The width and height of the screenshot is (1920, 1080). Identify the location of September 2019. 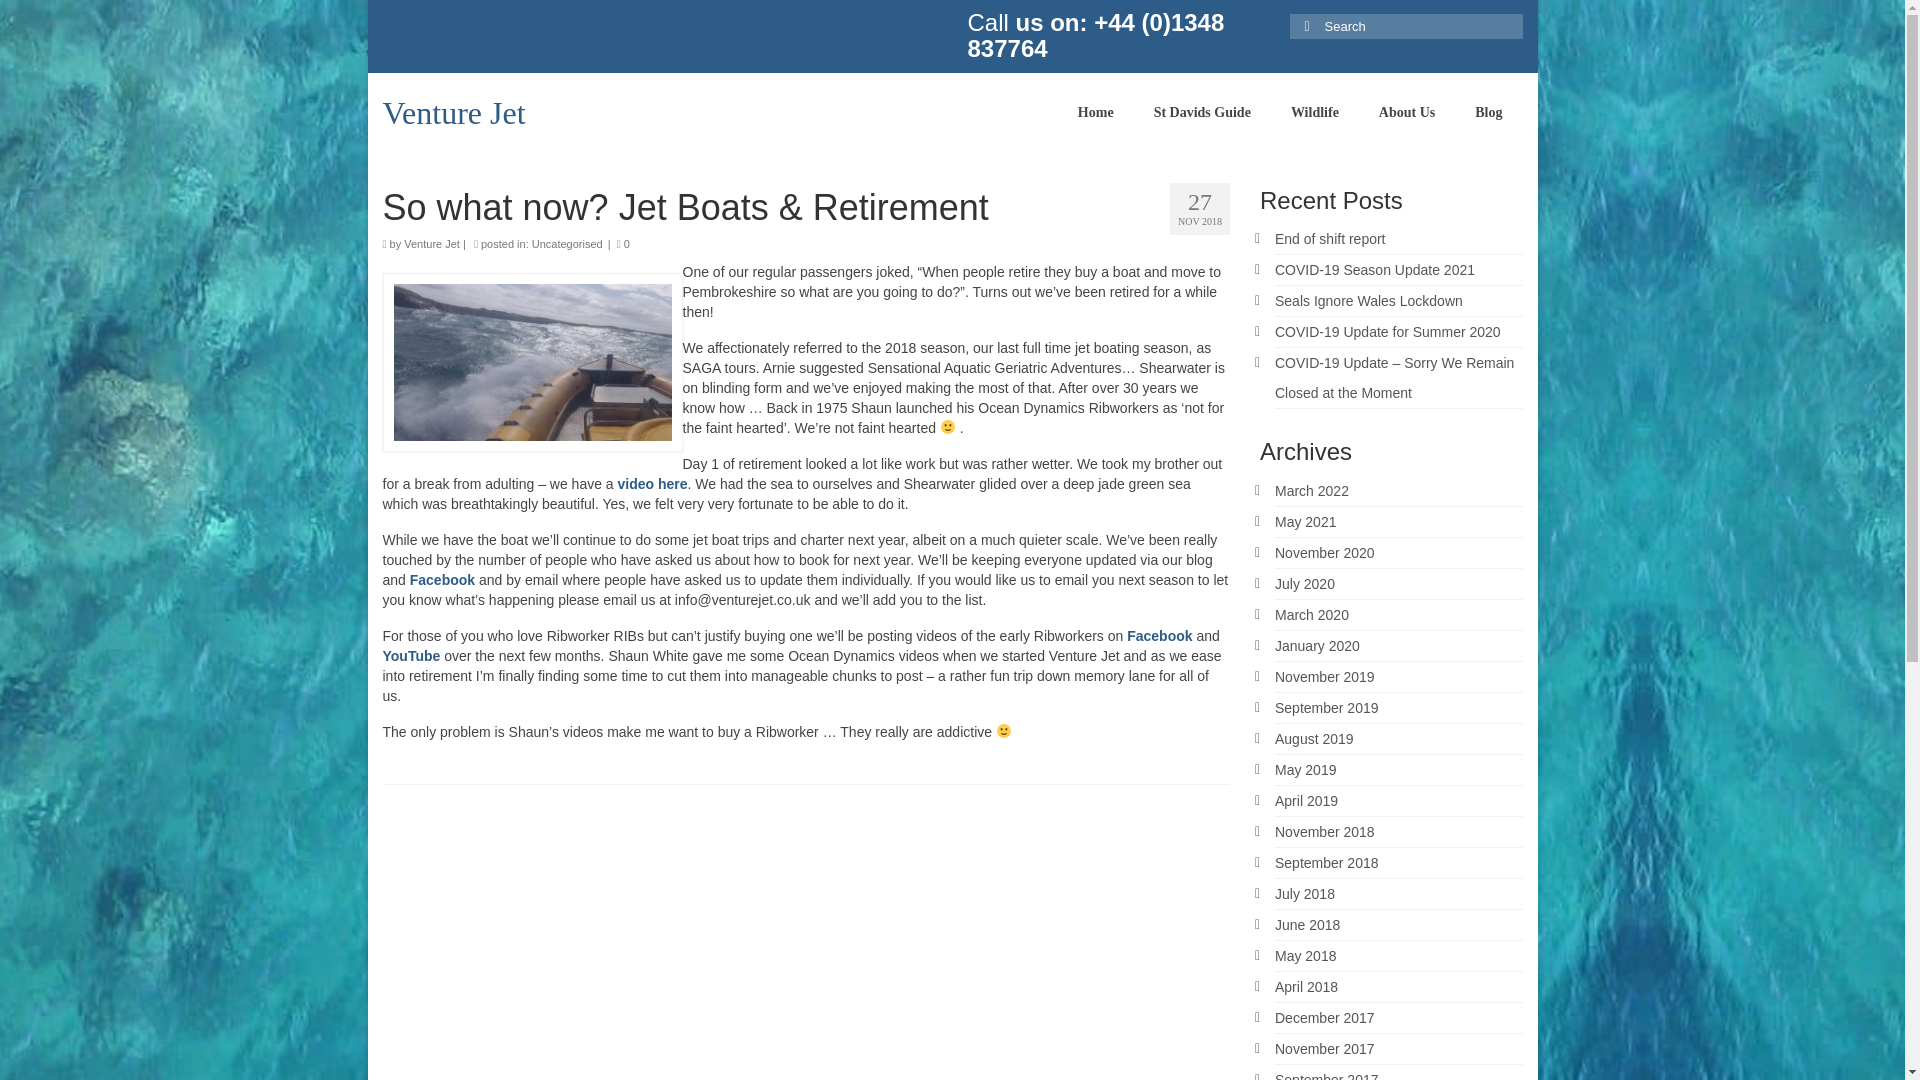
(1326, 708).